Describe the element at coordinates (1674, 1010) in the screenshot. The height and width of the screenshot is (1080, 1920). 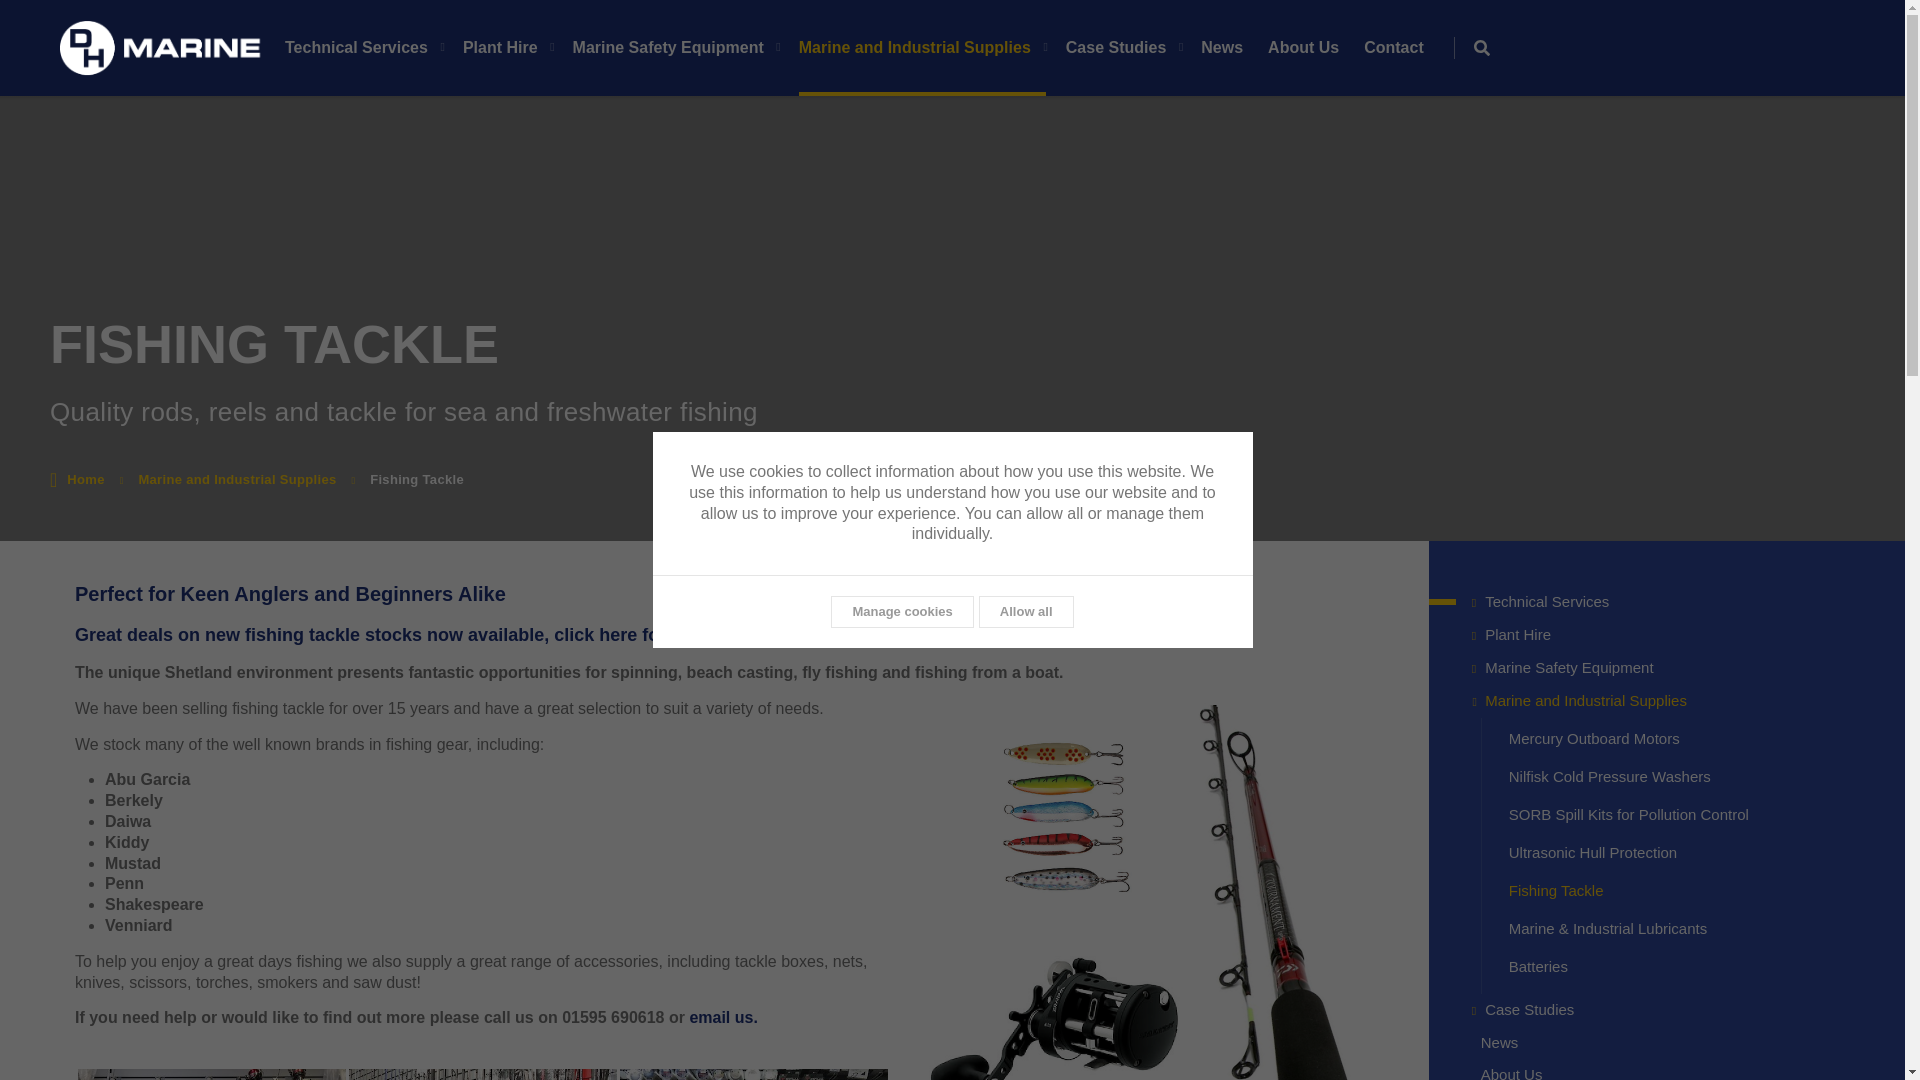
I see `Case Studies` at that location.